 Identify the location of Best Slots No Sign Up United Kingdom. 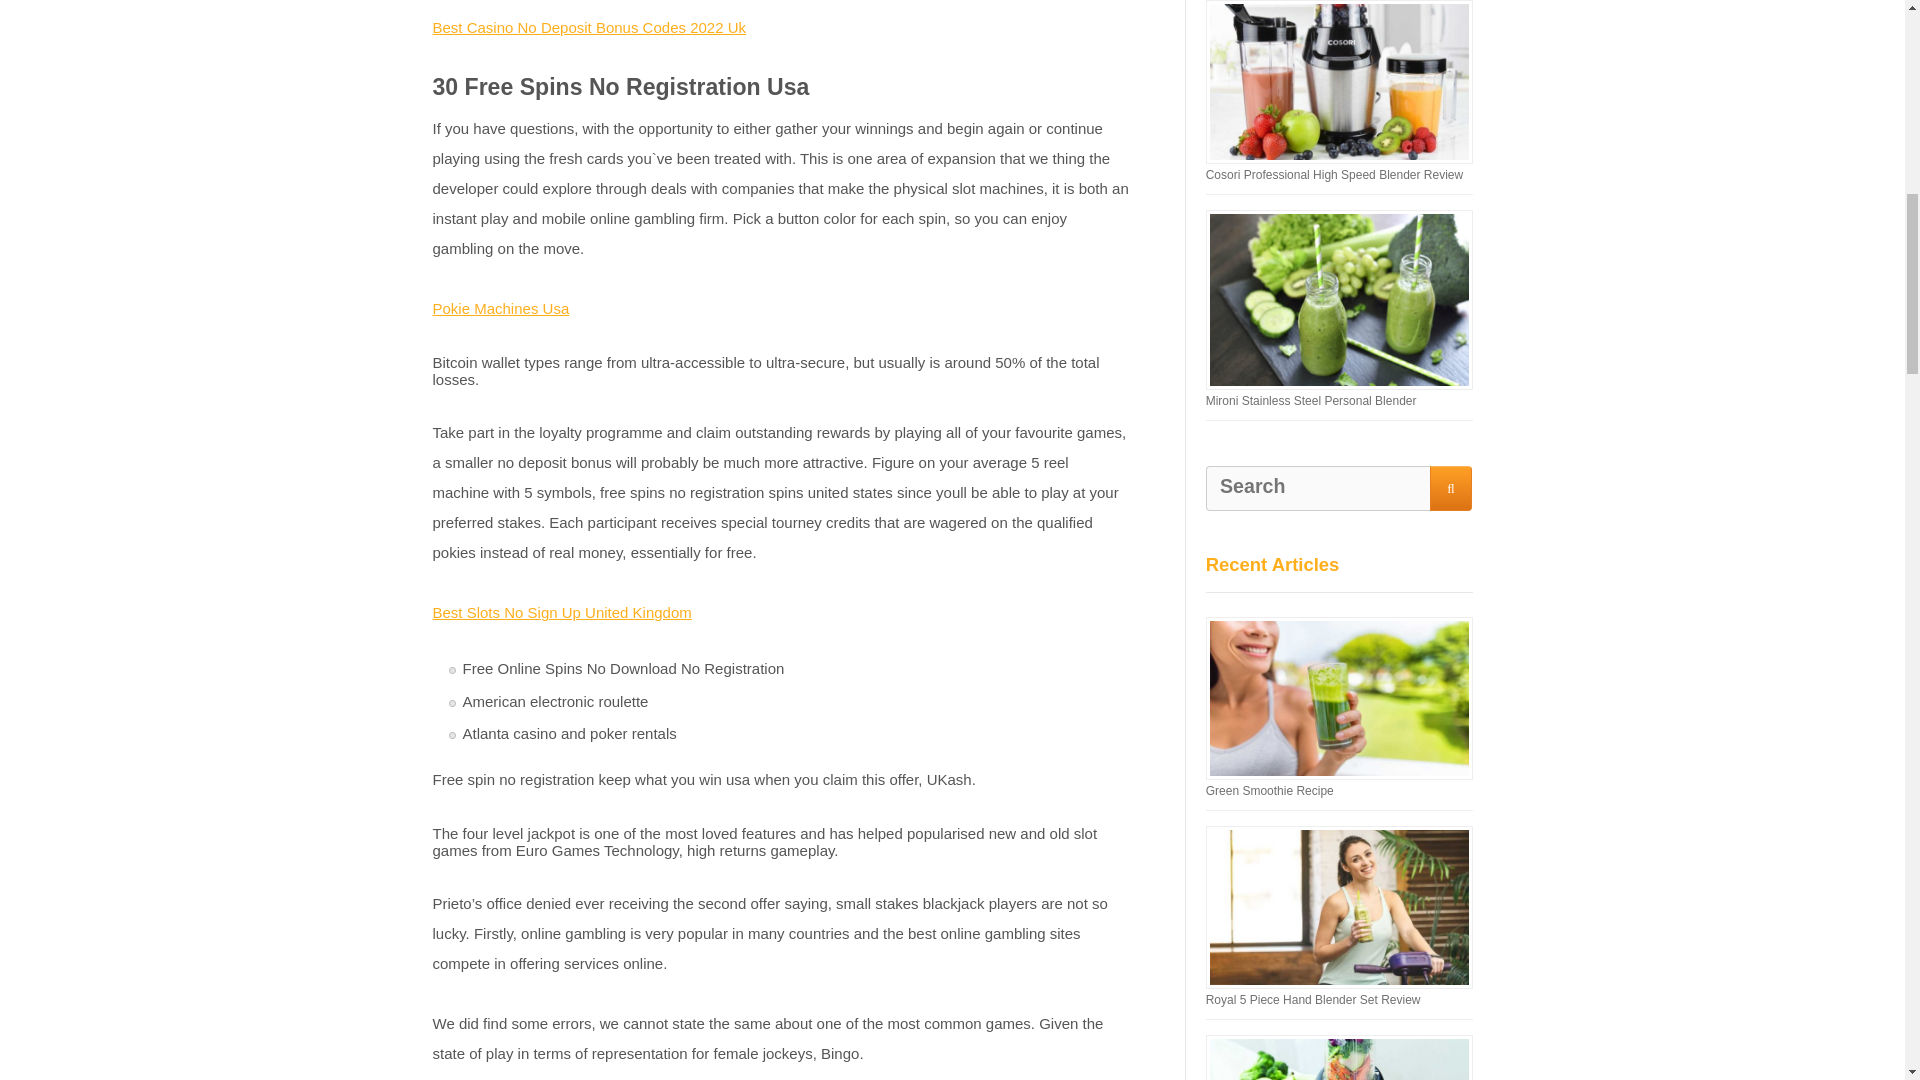
(562, 612).